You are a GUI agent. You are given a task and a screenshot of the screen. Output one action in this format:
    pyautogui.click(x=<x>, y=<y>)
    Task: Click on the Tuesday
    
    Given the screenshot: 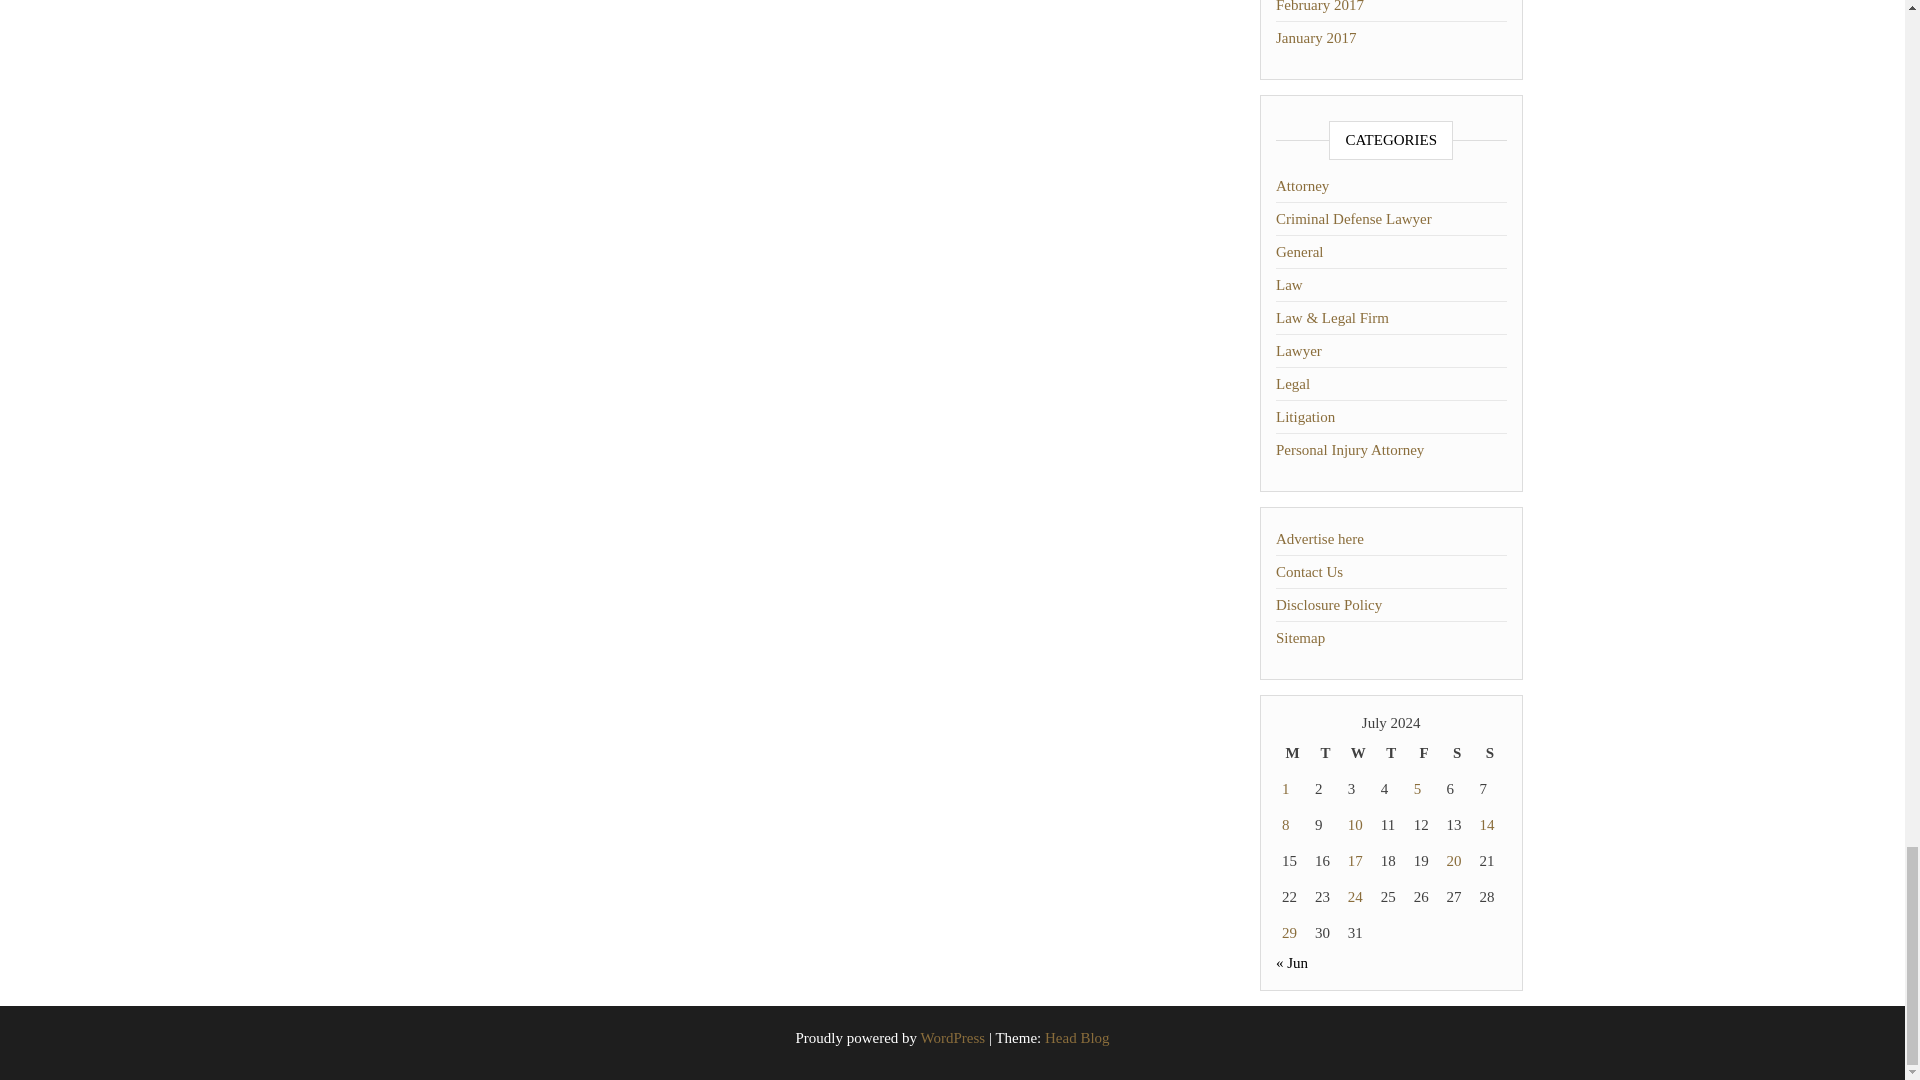 What is the action you would take?
    pyautogui.click(x=1326, y=753)
    